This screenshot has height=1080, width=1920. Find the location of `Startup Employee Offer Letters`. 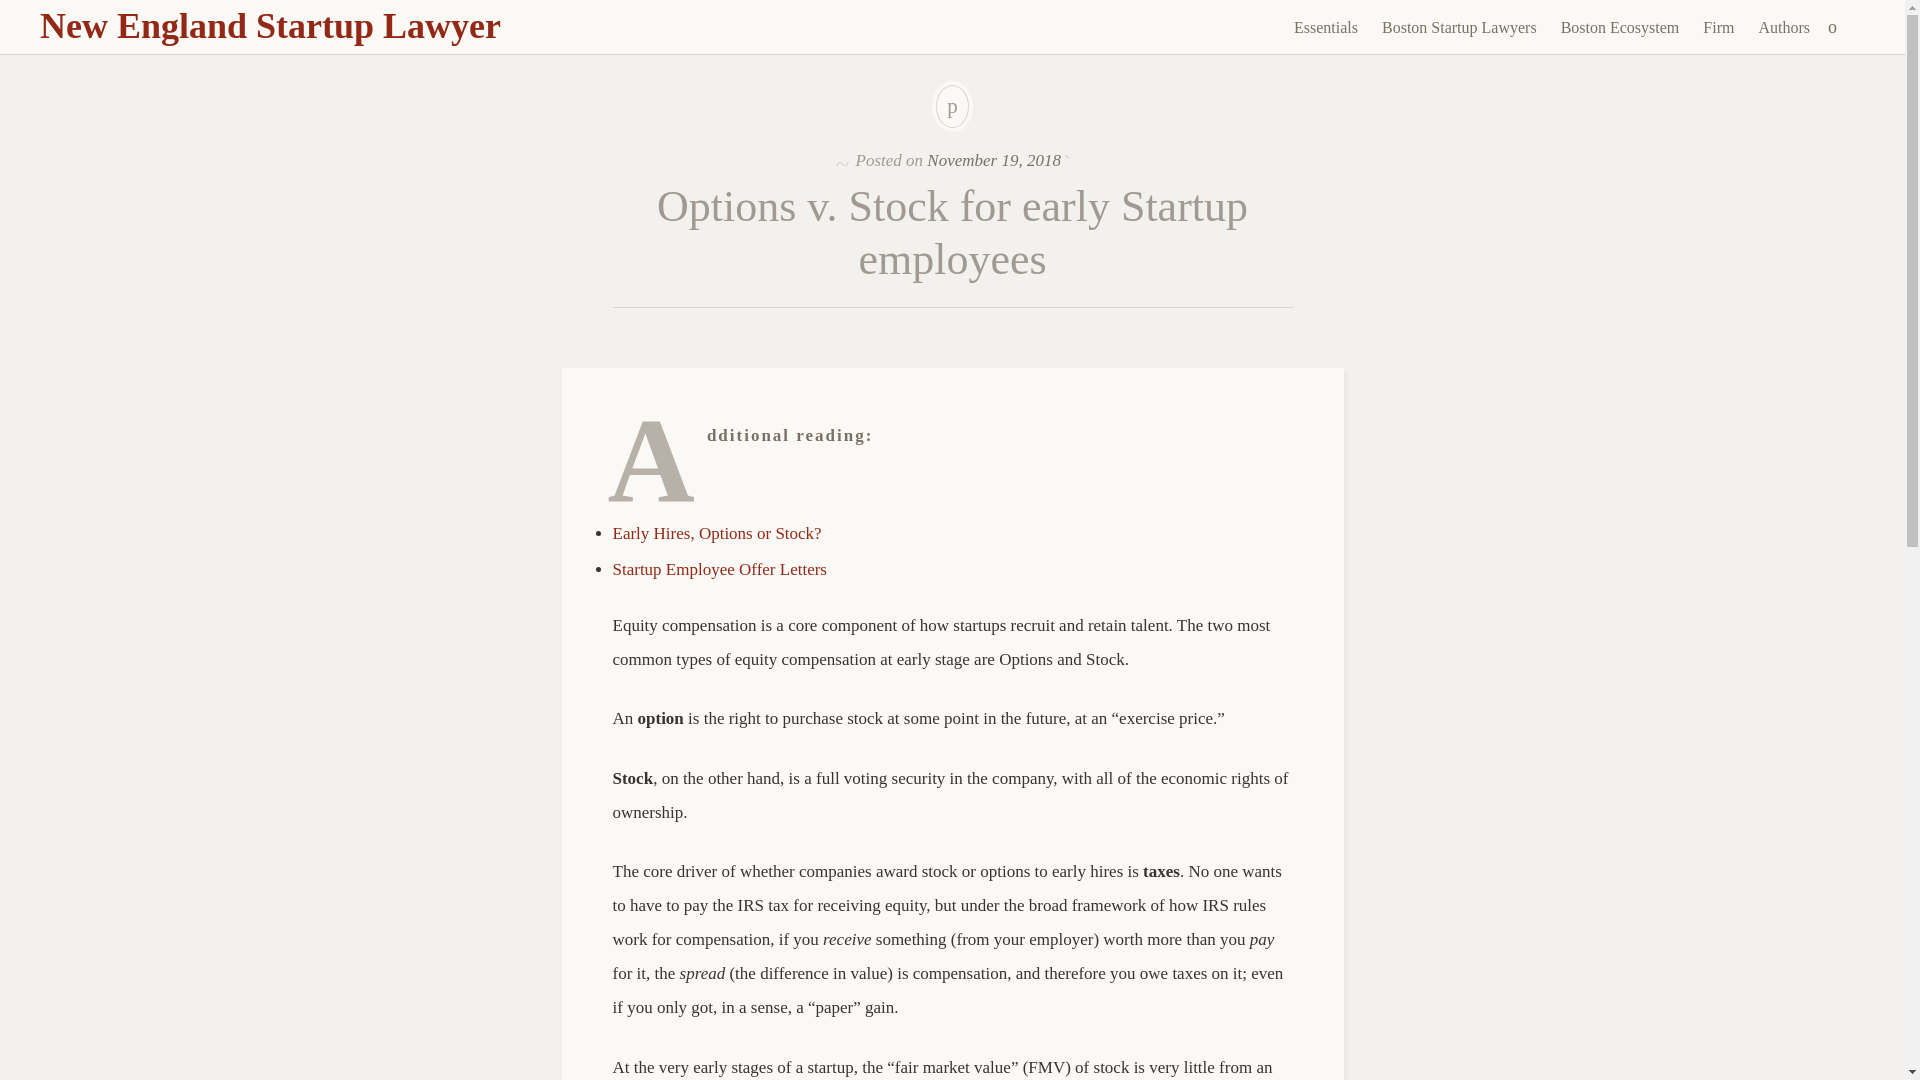

Startup Employee Offer Letters is located at coordinates (718, 569).